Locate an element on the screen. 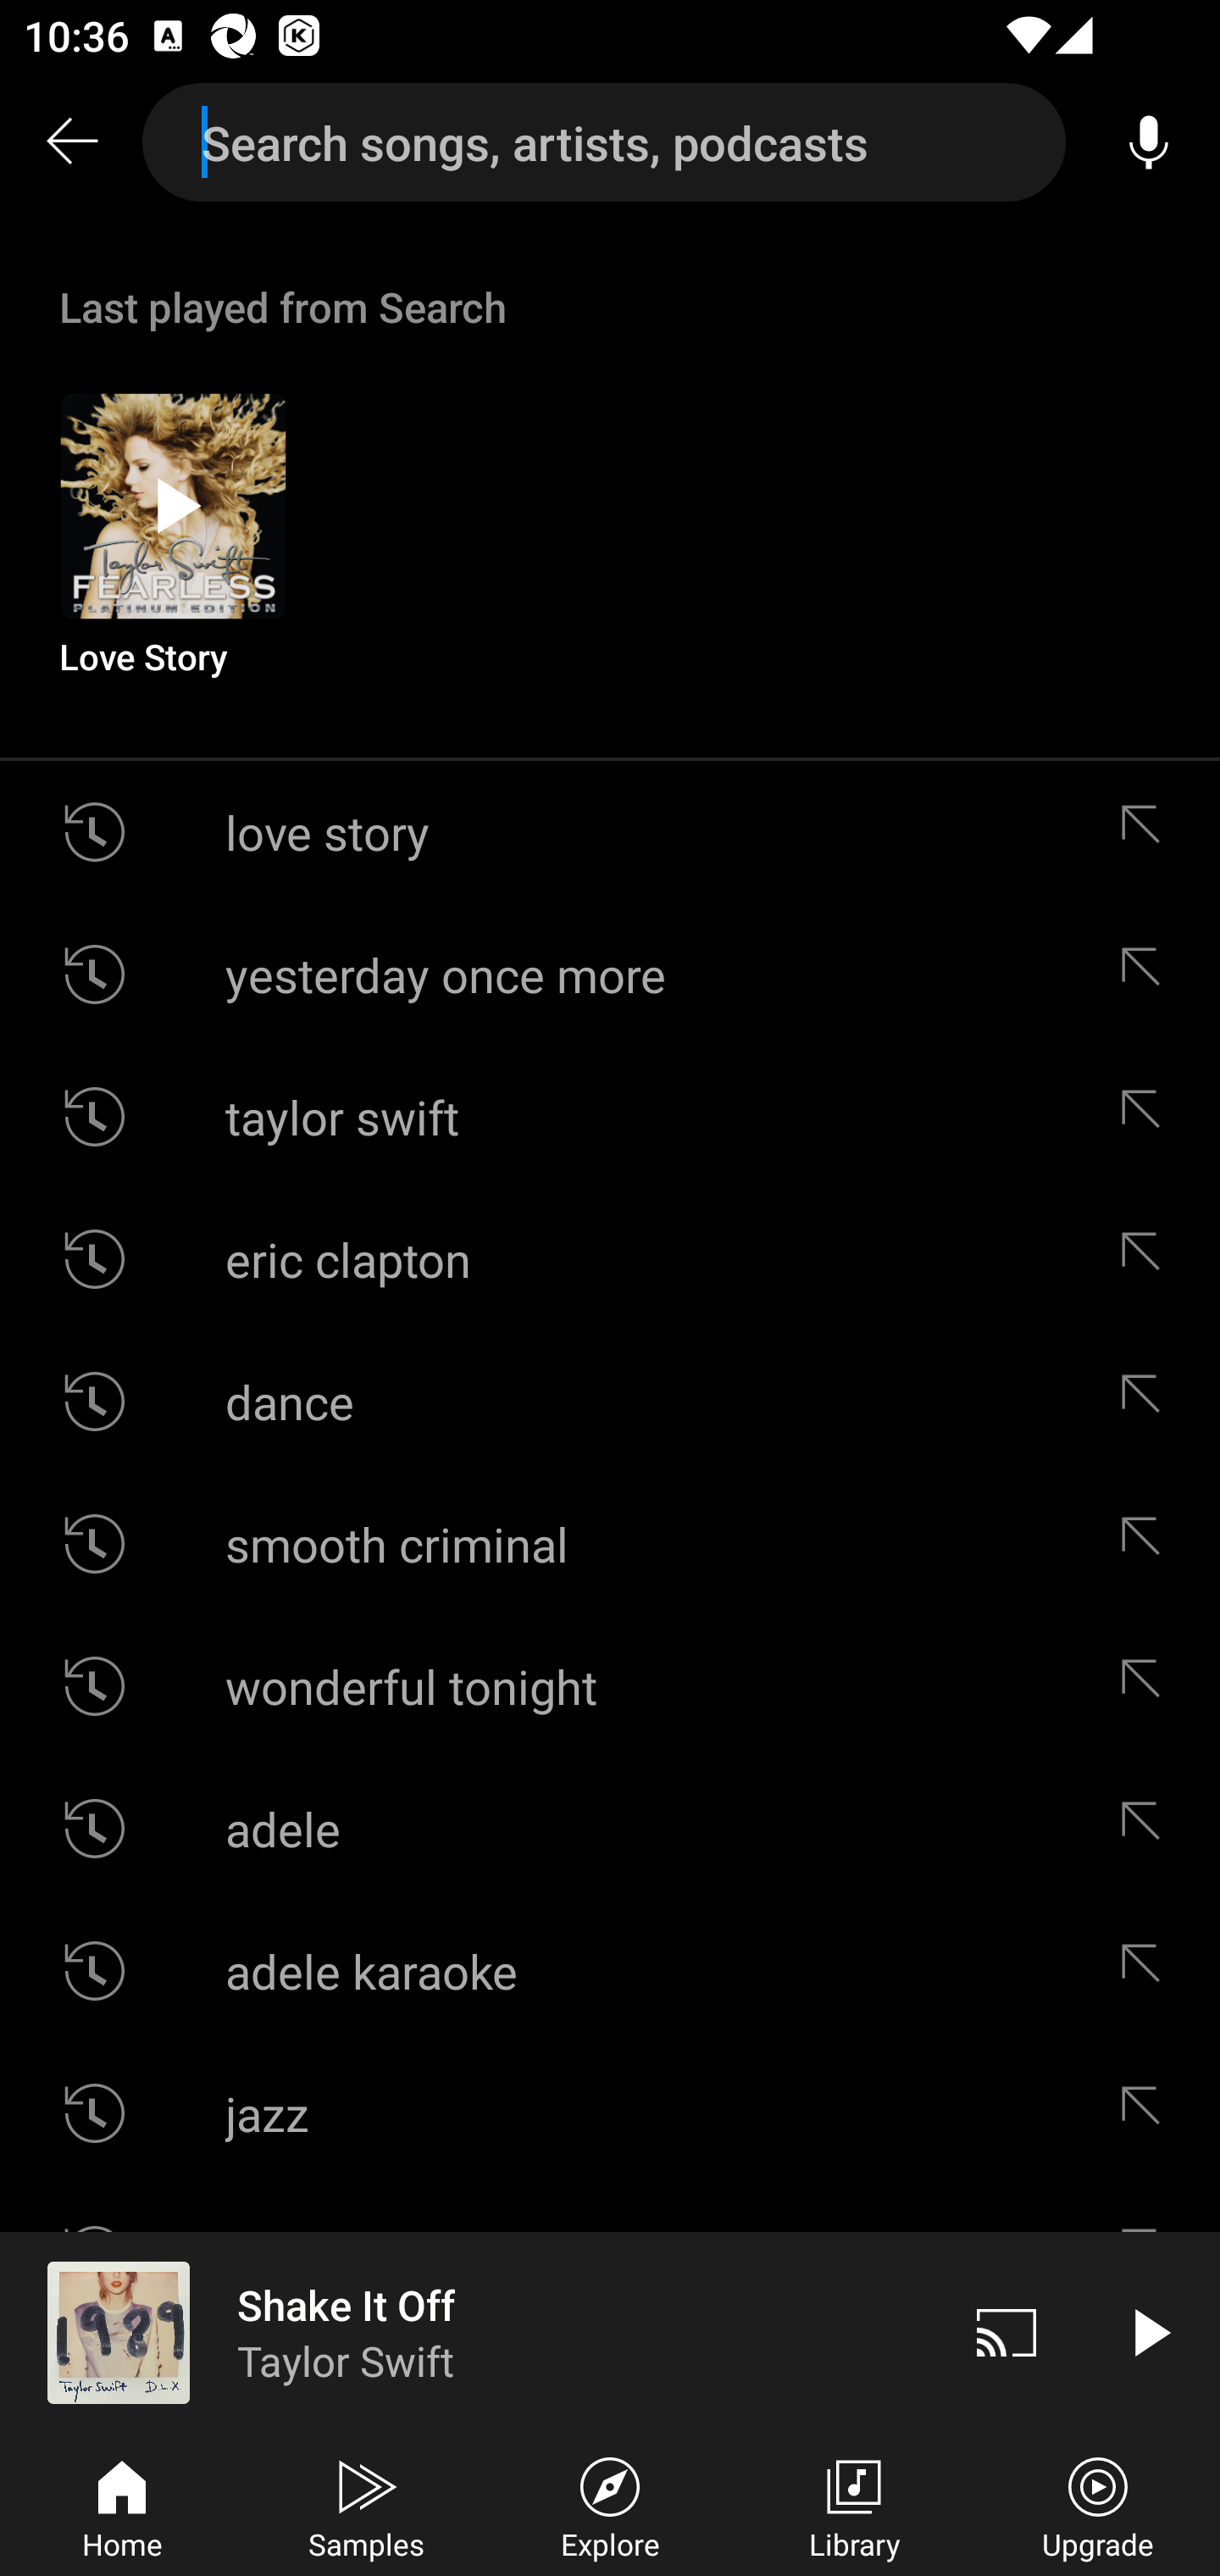 This screenshot has width=1220, height=2576. Edit suggestion dance is located at coordinates (1148, 1401).